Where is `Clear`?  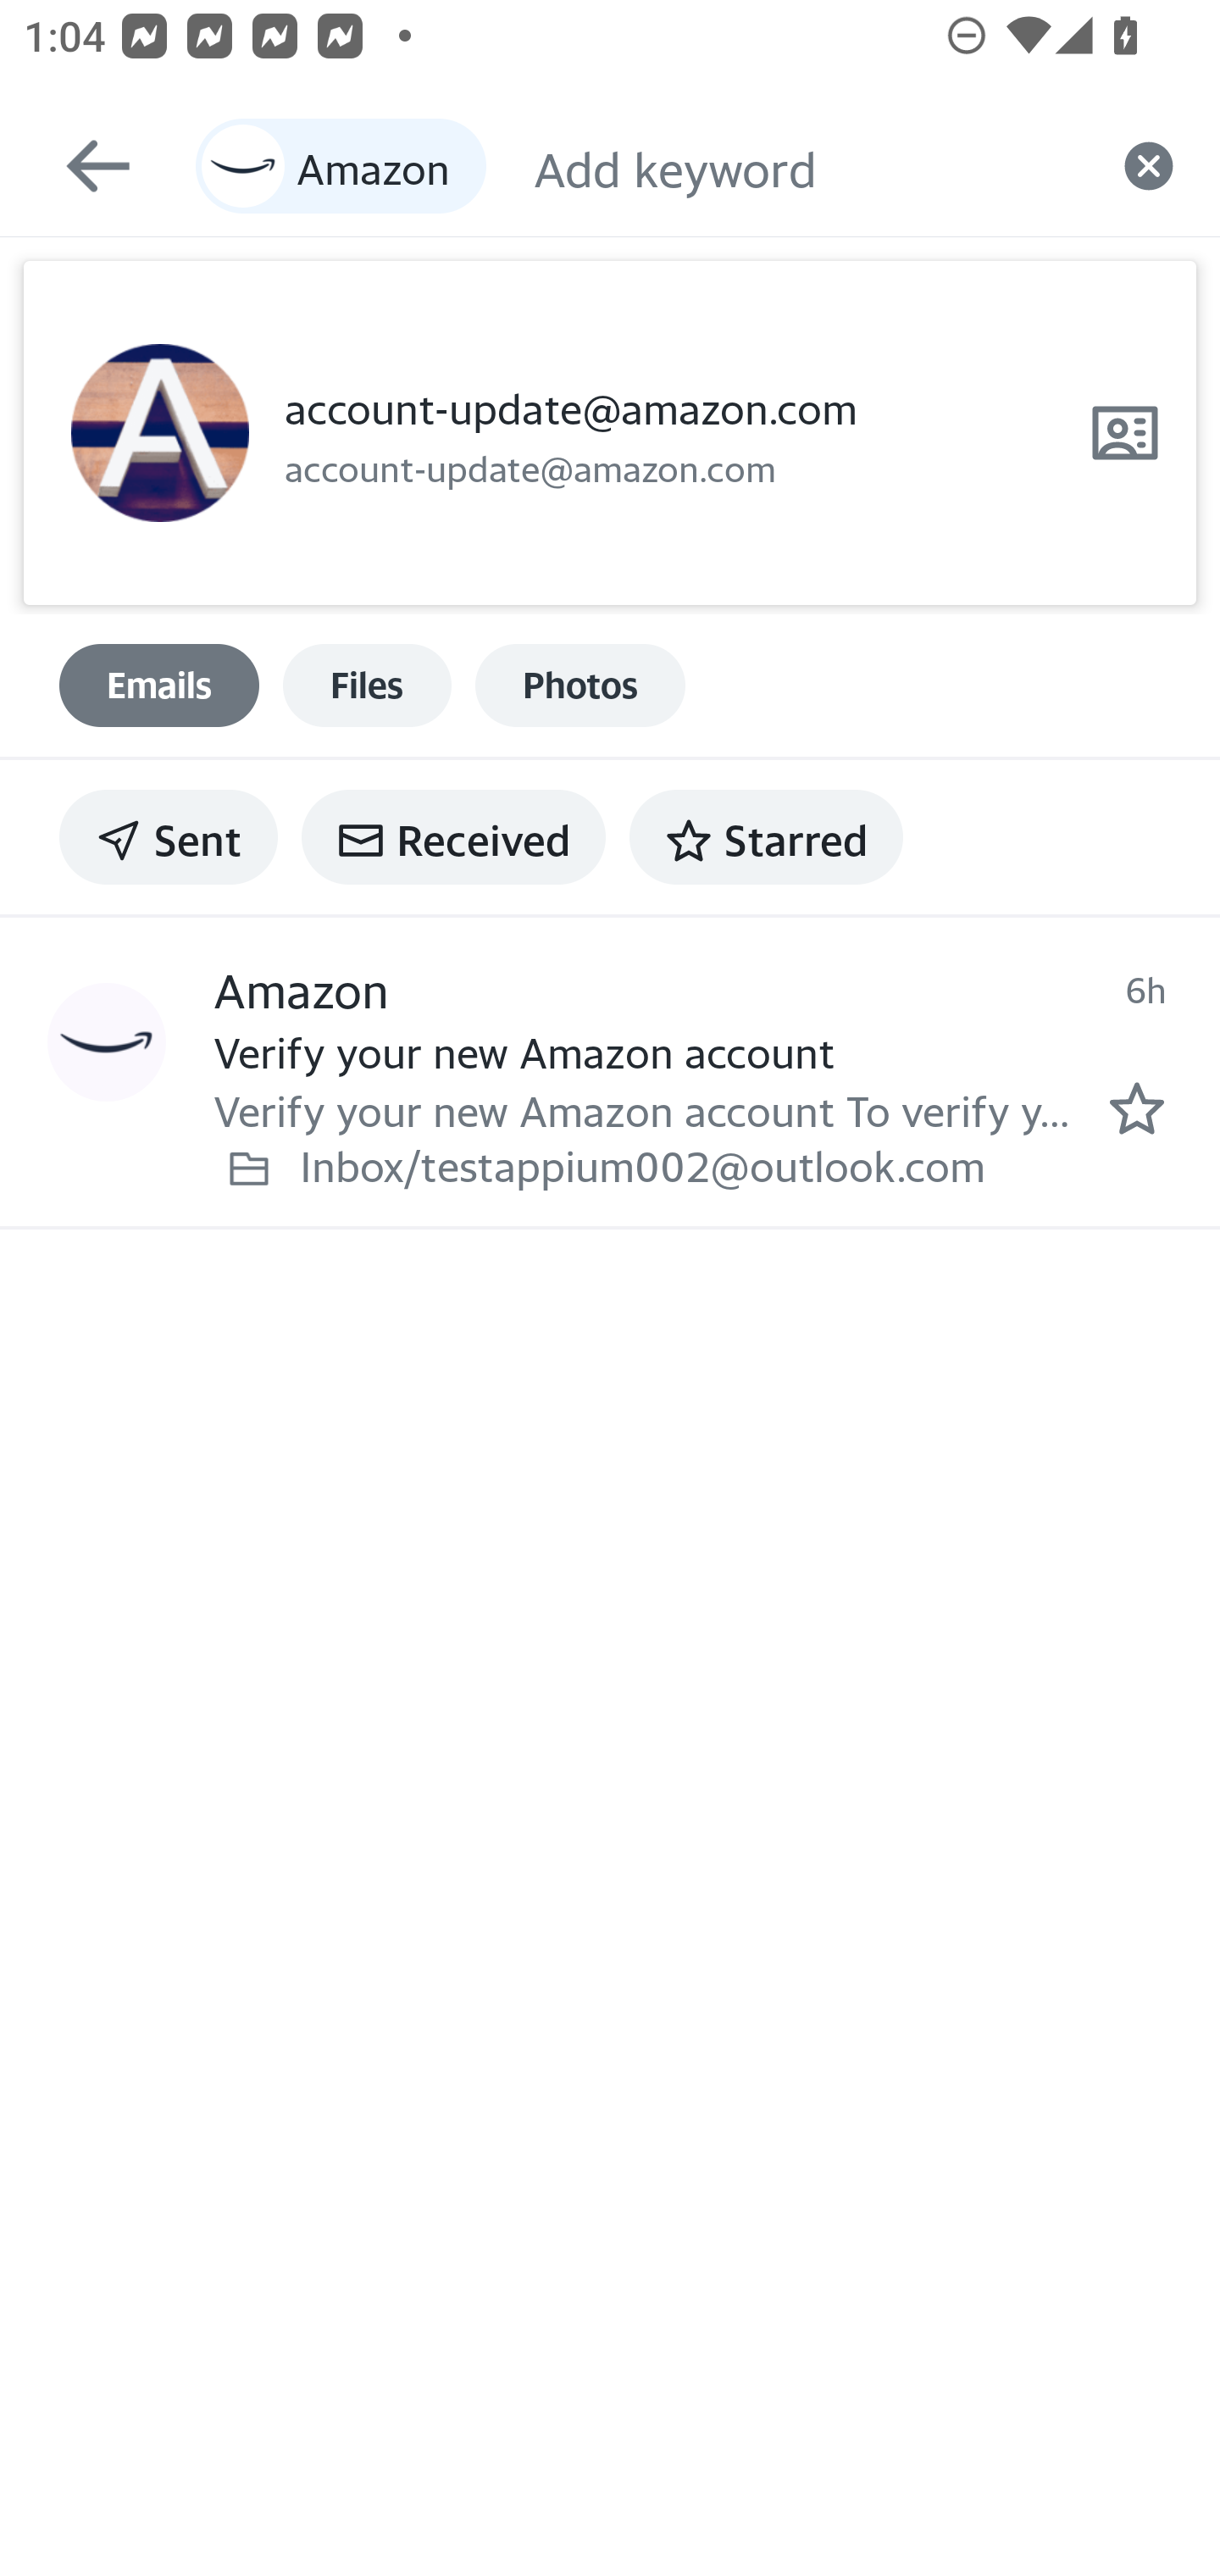
Clear is located at coordinates (1149, 166).